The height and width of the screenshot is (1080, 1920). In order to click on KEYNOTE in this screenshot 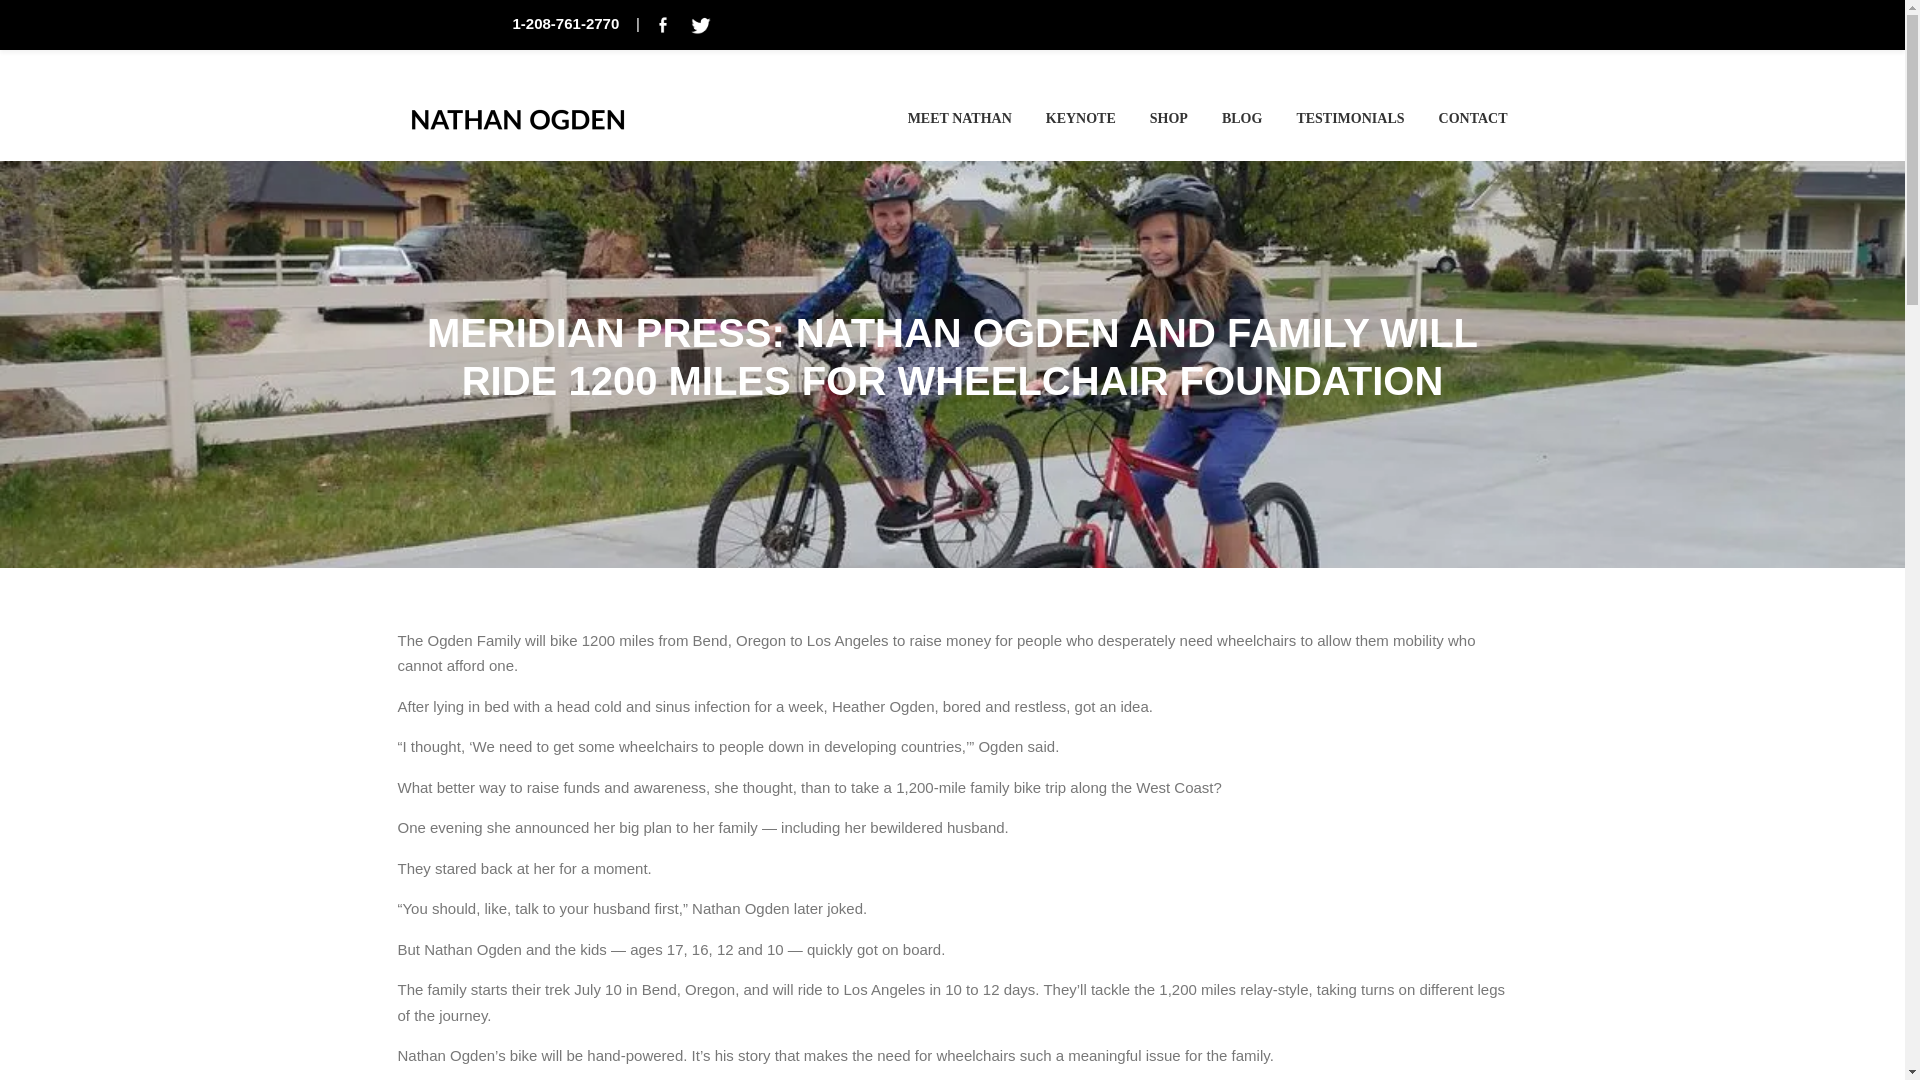, I will do `click(1080, 118)`.